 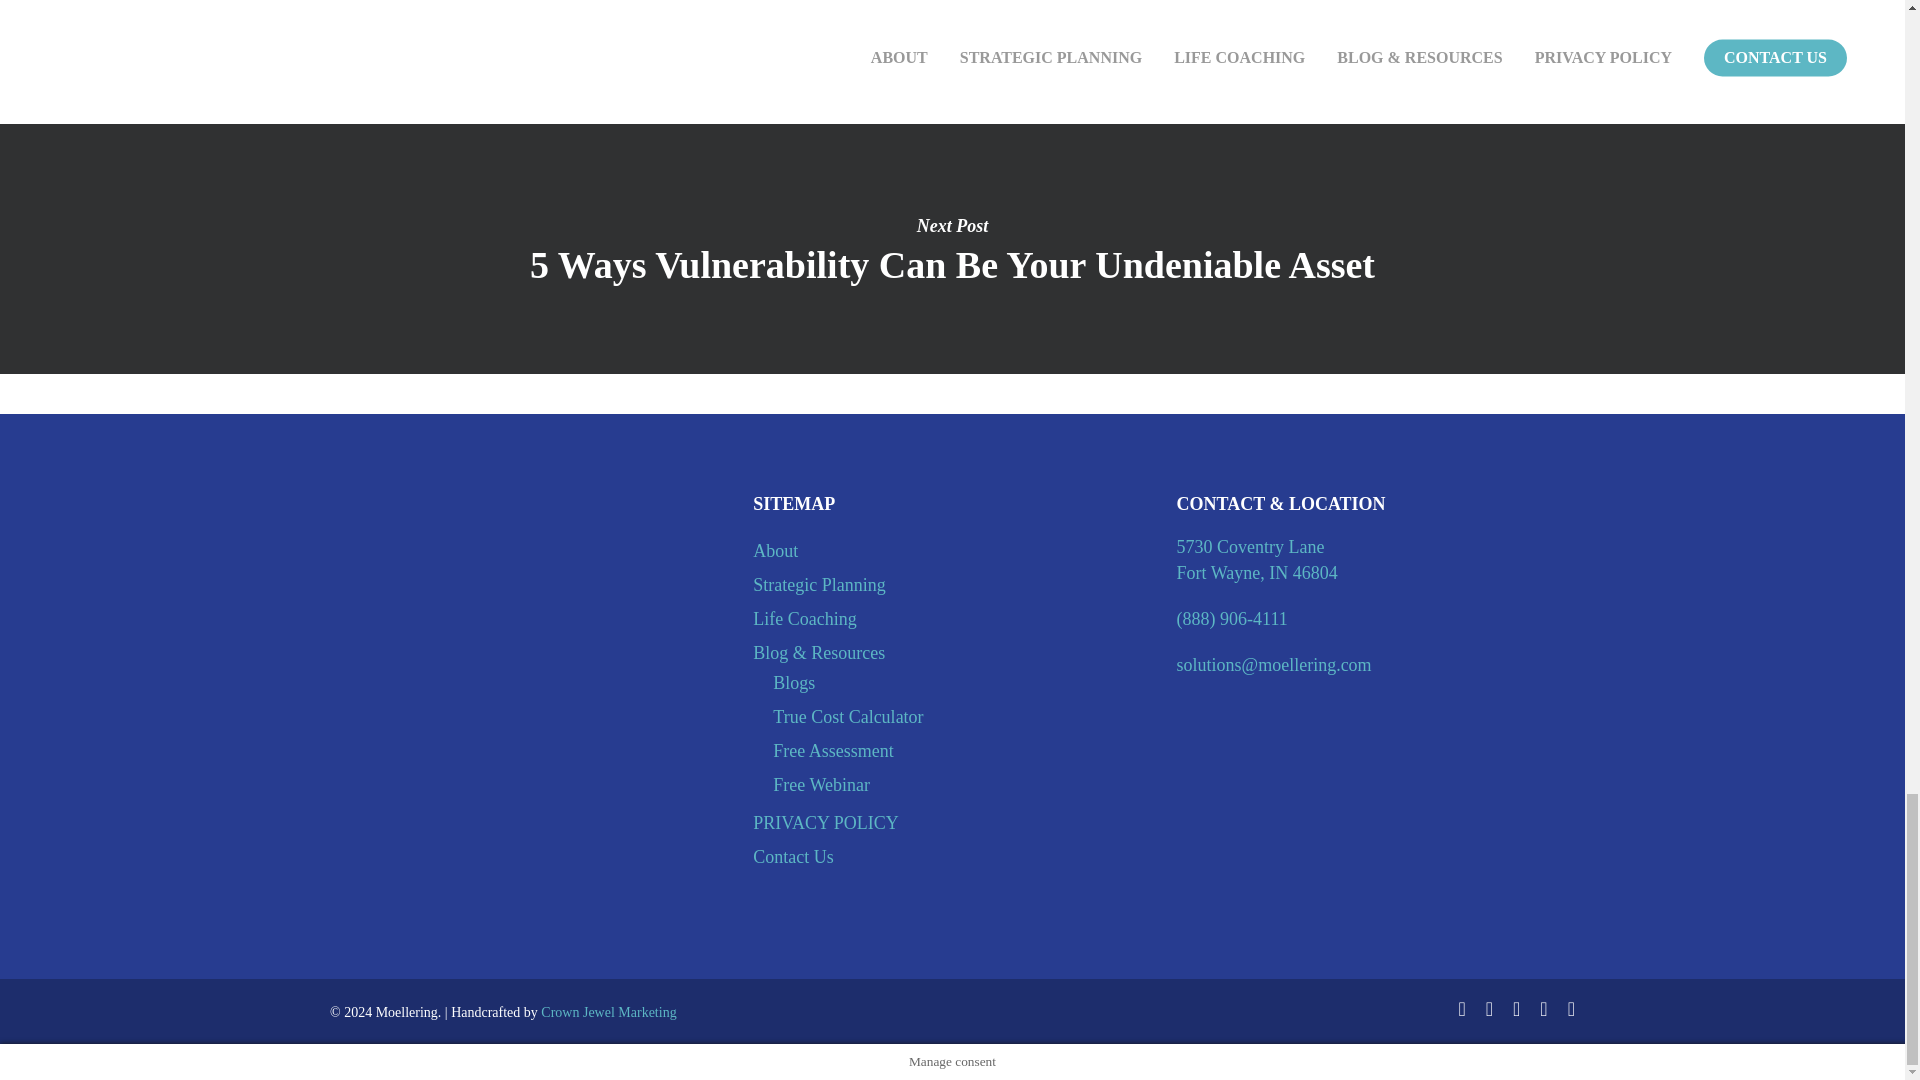 I want to click on Blogs, so click(x=962, y=682).